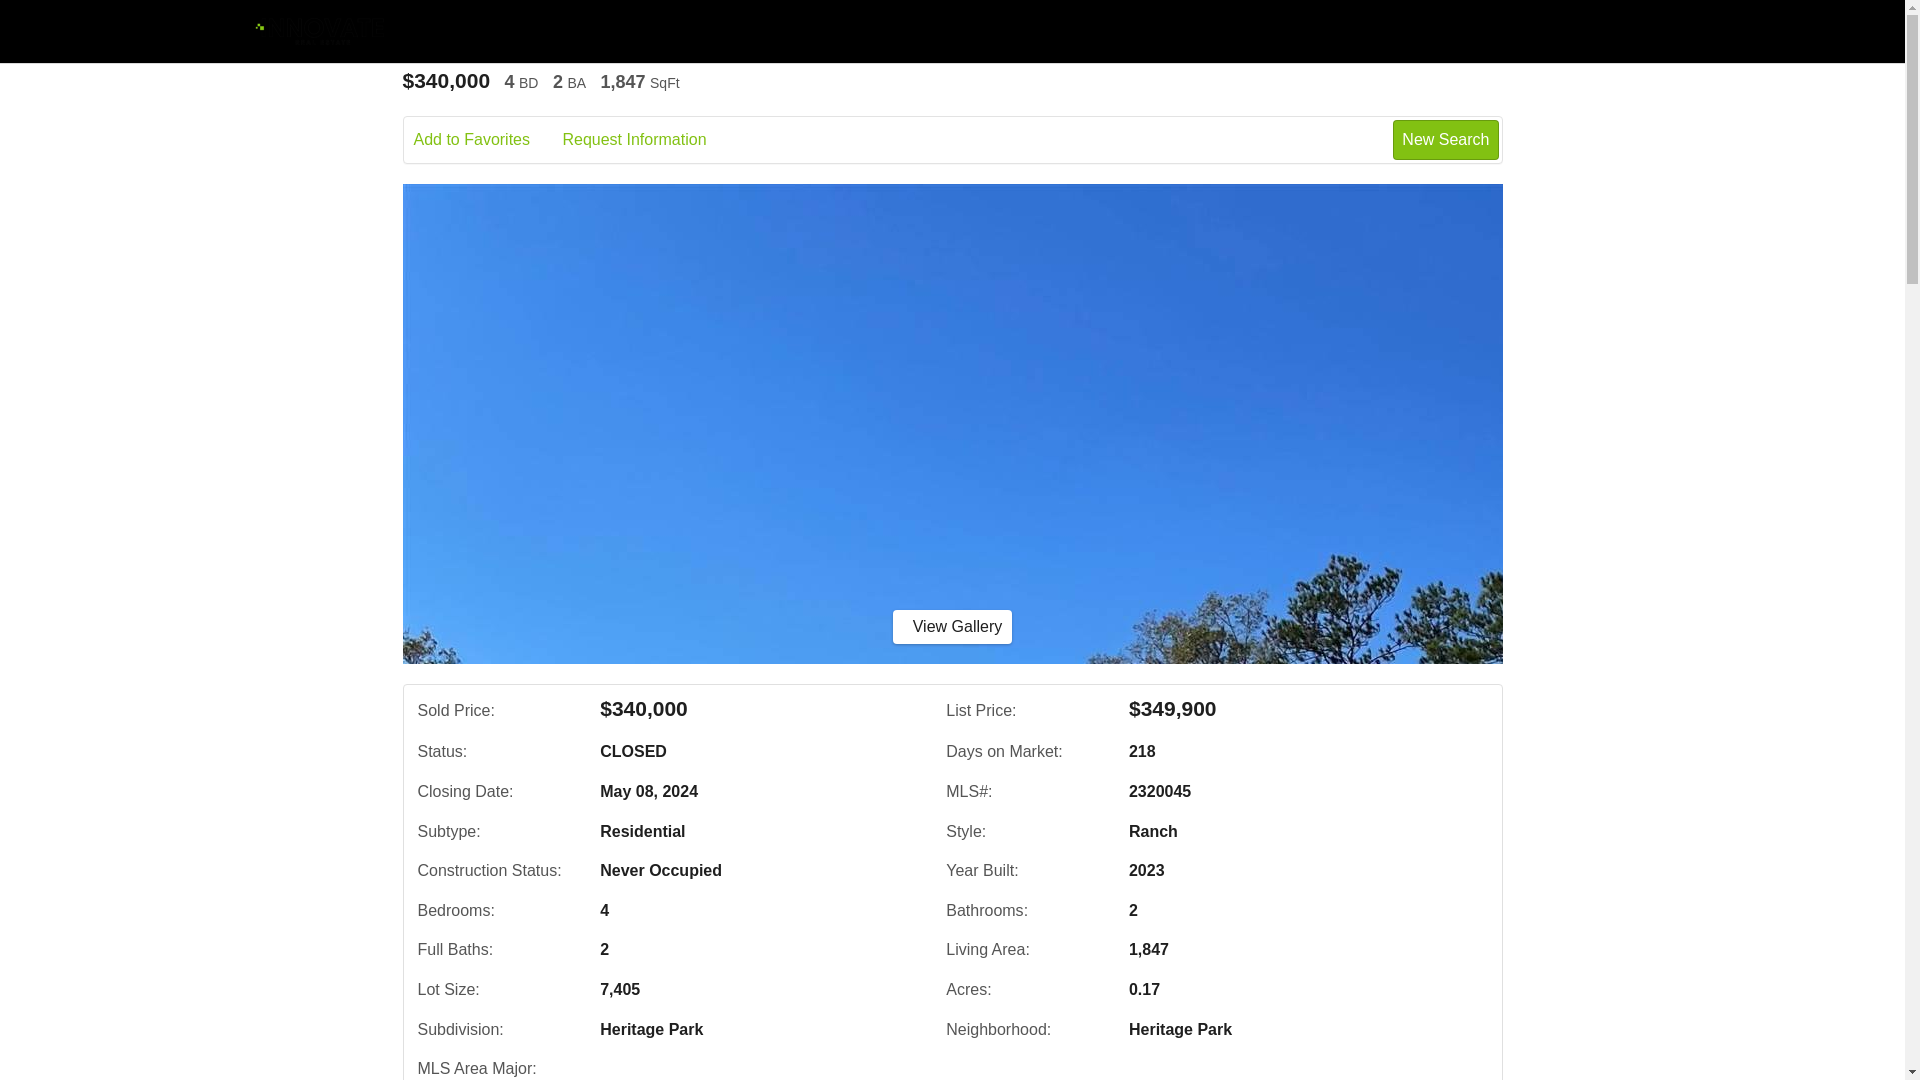 The width and height of the screenshot is (1920, 1080). Describe the element at coordinates (1445, 139) in the screenshot. I see `New Search` at that location.